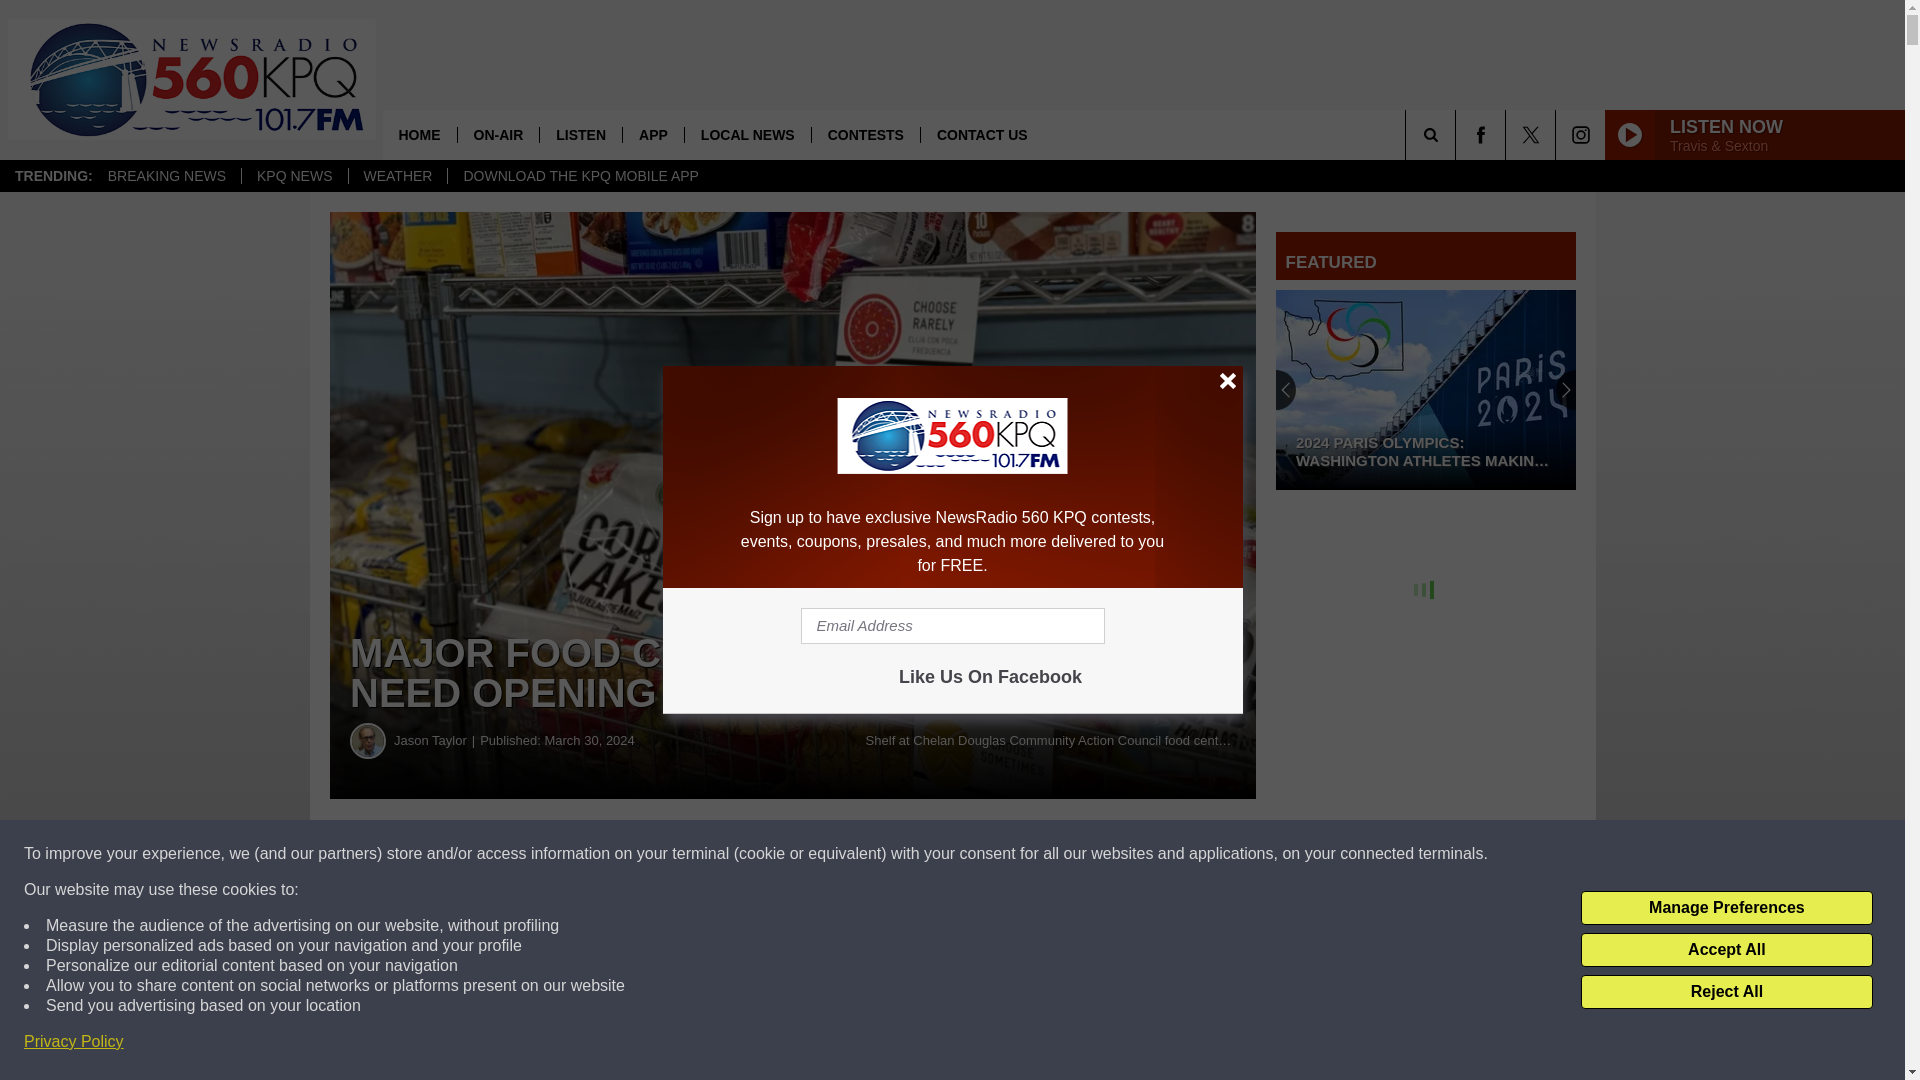 This screenshot has height=1080, width=1920. What do you see at coordinates (419, 134) in the screenshot?
I see `HOME` at bounding box center [419, 134].